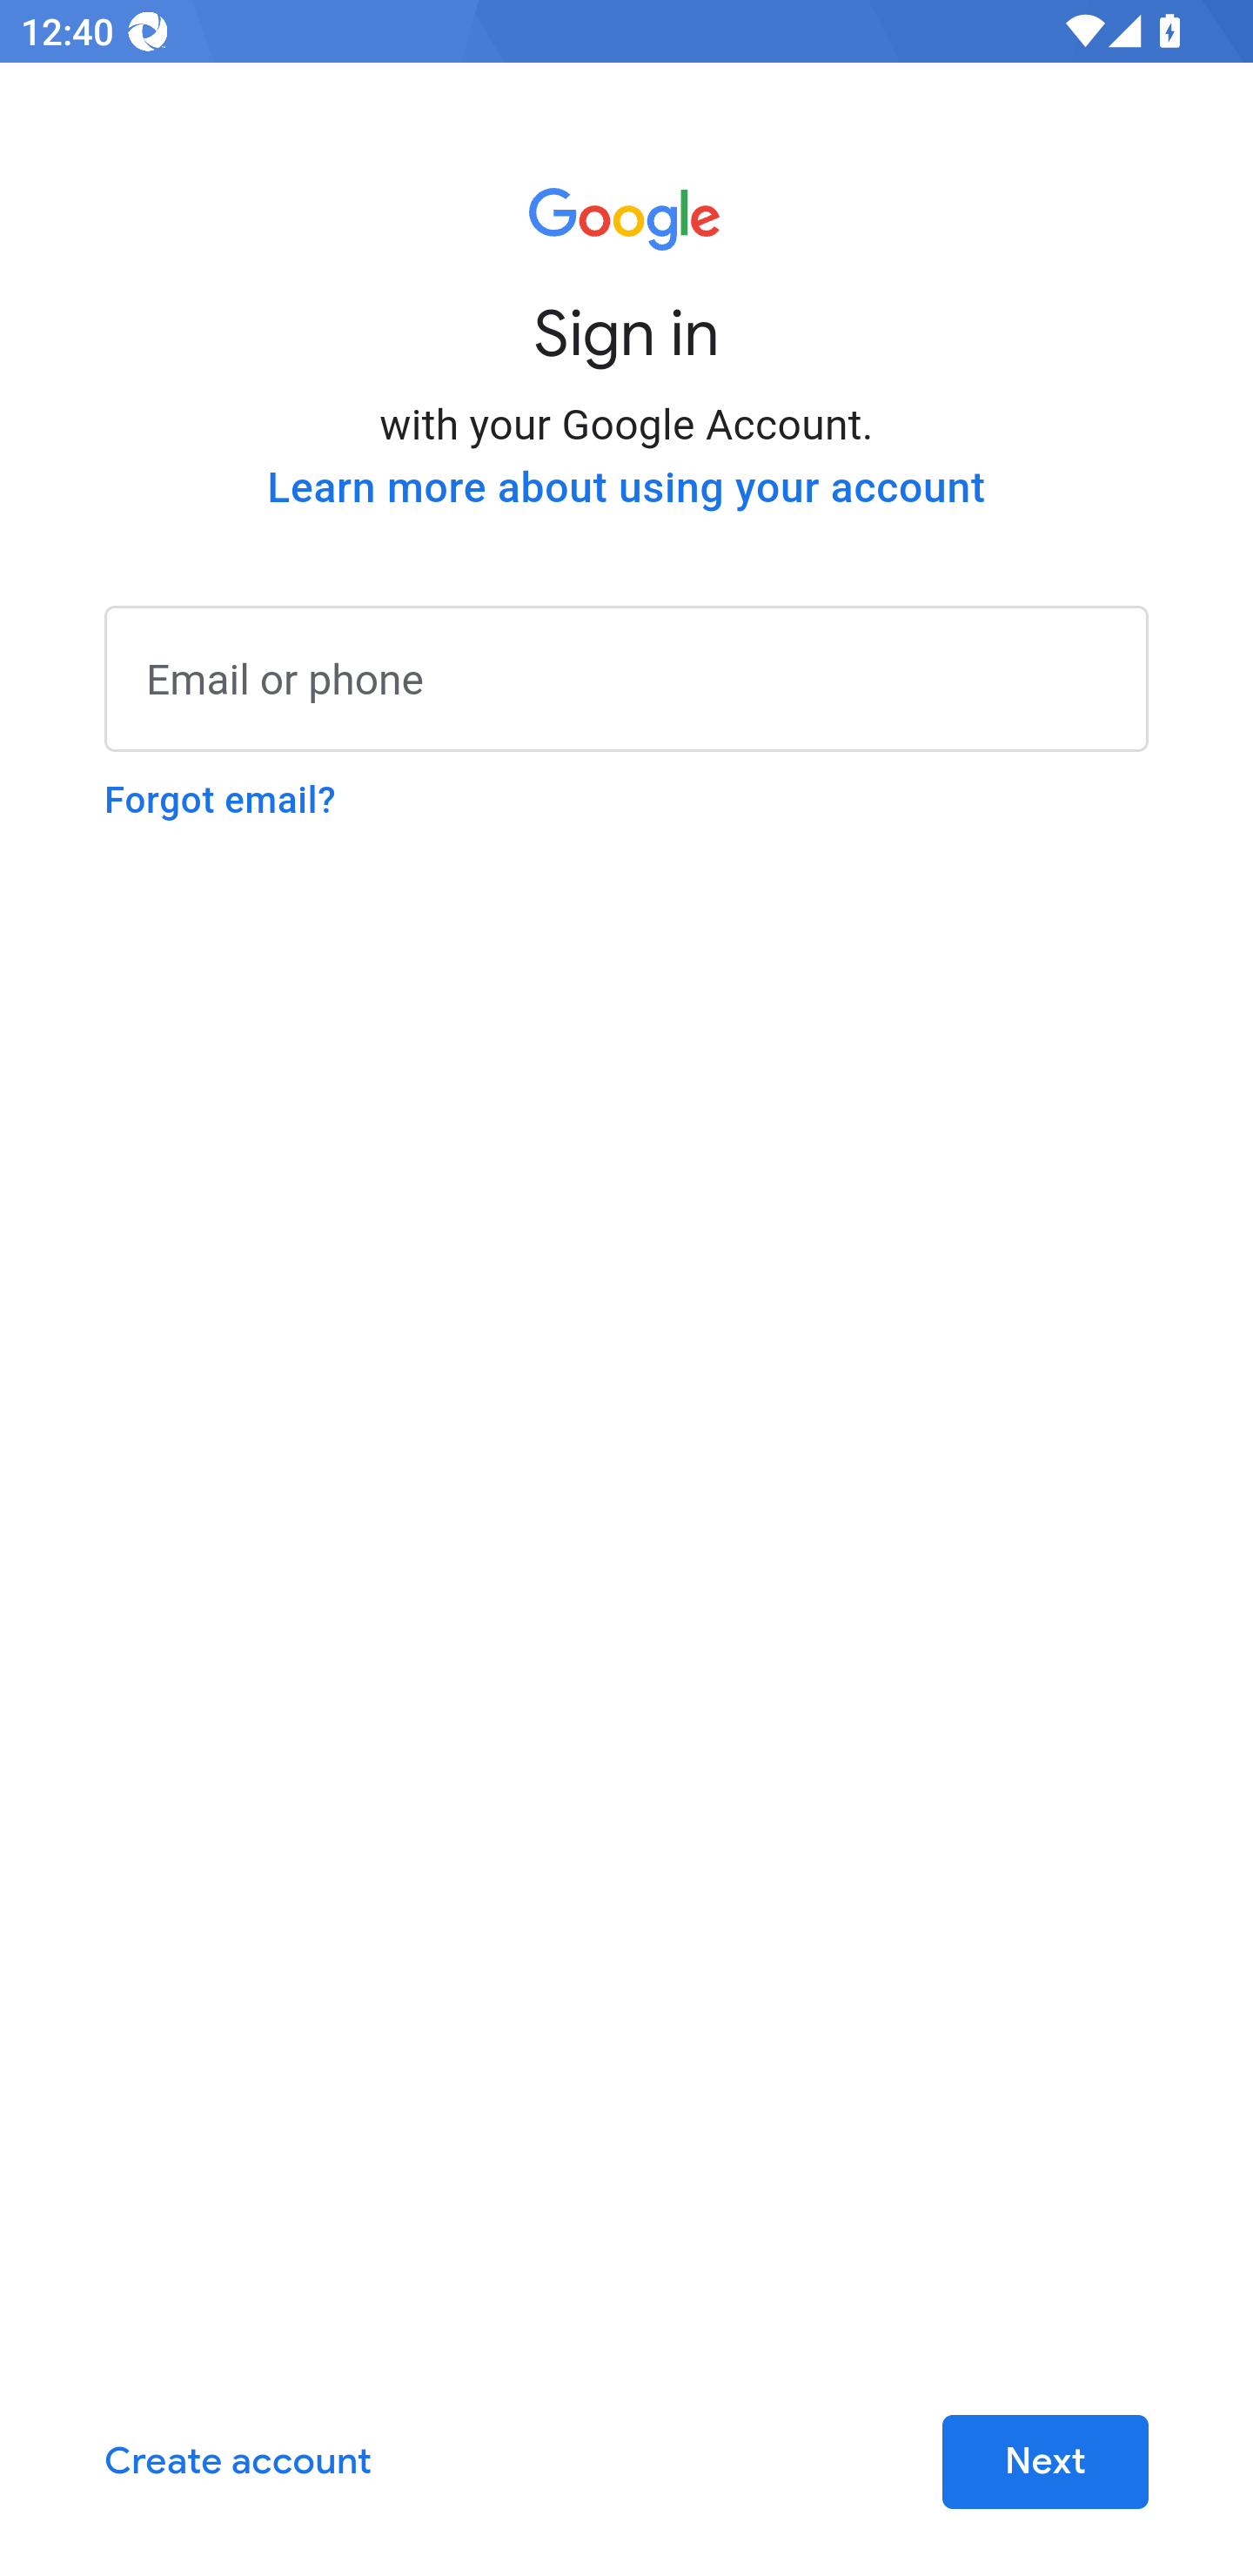 The height and width of the screenshot is (2576, 1253). I want to click on Next, so click(1044, 2463).